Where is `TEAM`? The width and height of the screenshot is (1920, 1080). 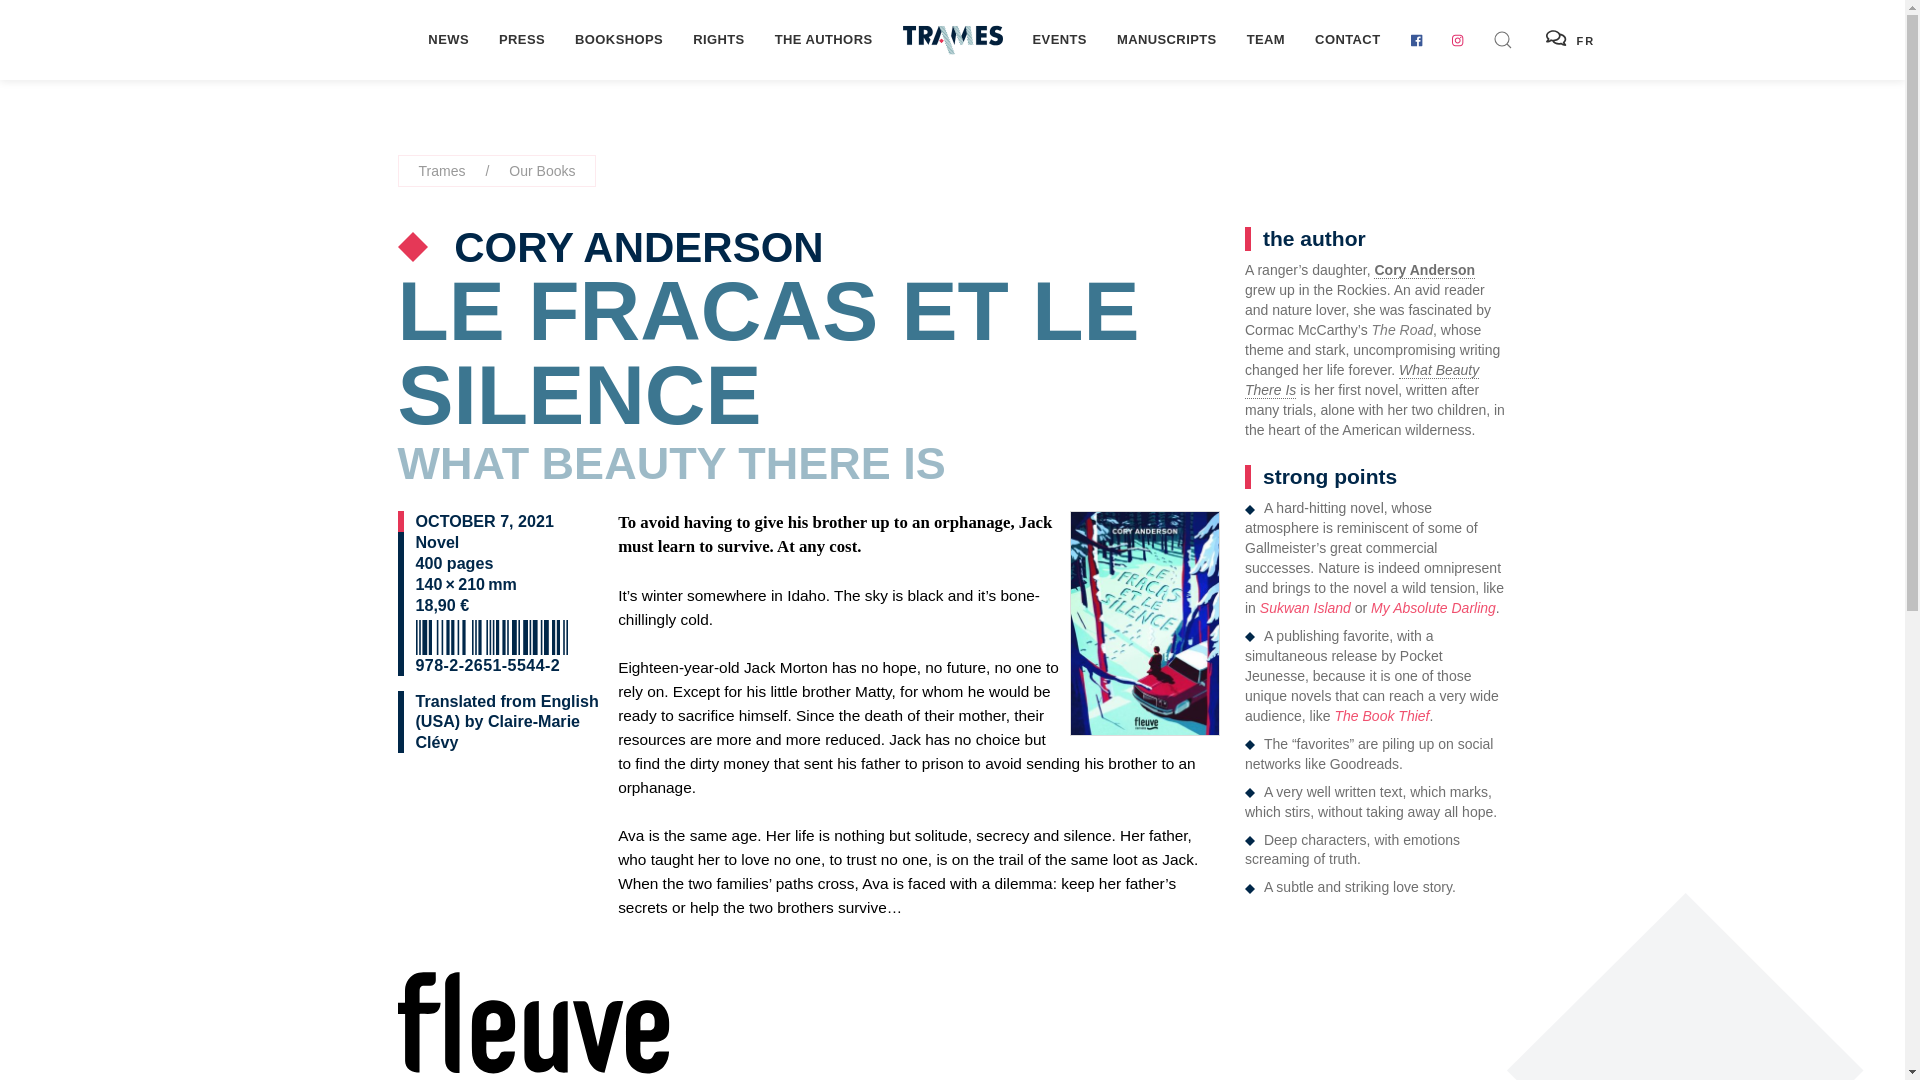 TEAM is located at coordinates (1266, 40).